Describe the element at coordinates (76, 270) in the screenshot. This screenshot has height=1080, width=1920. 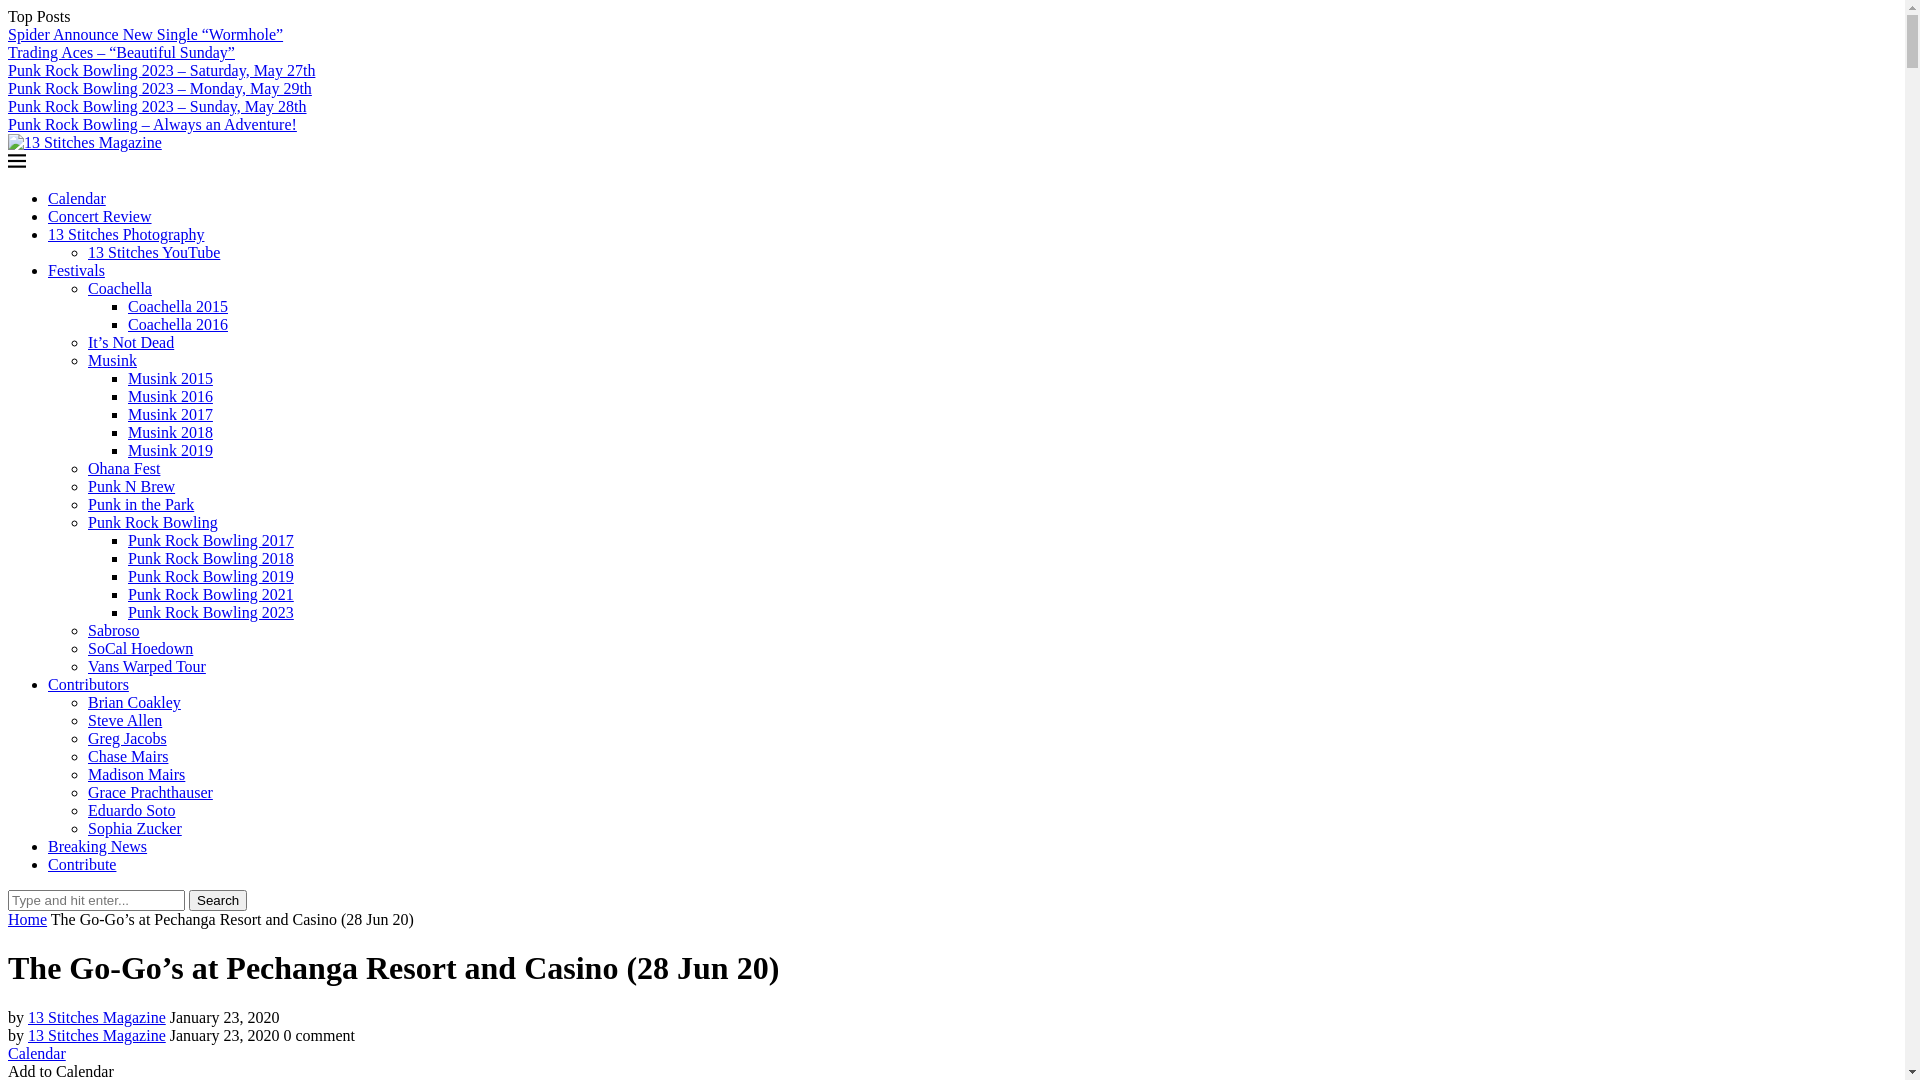
I see `Festivals` at that location.